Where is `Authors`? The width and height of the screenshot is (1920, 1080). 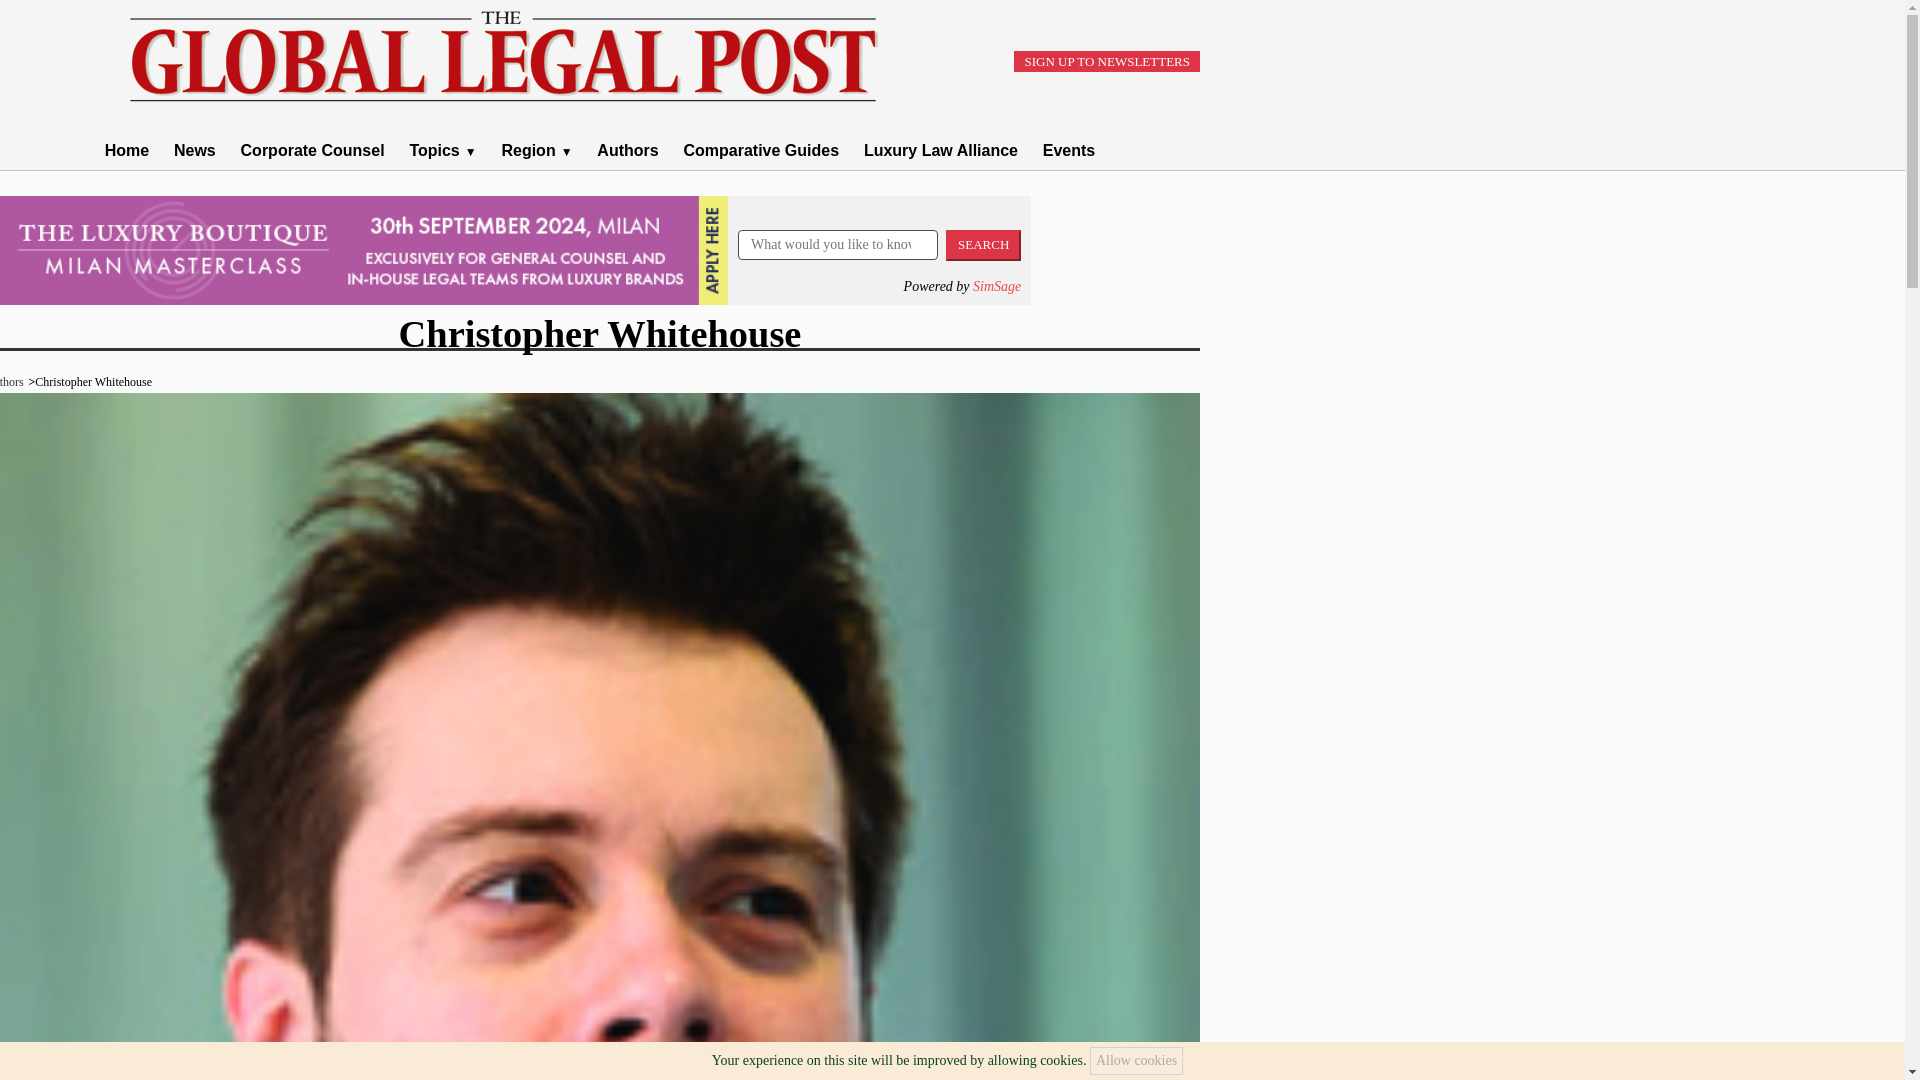 Authors is located at coordinates (12, 381).